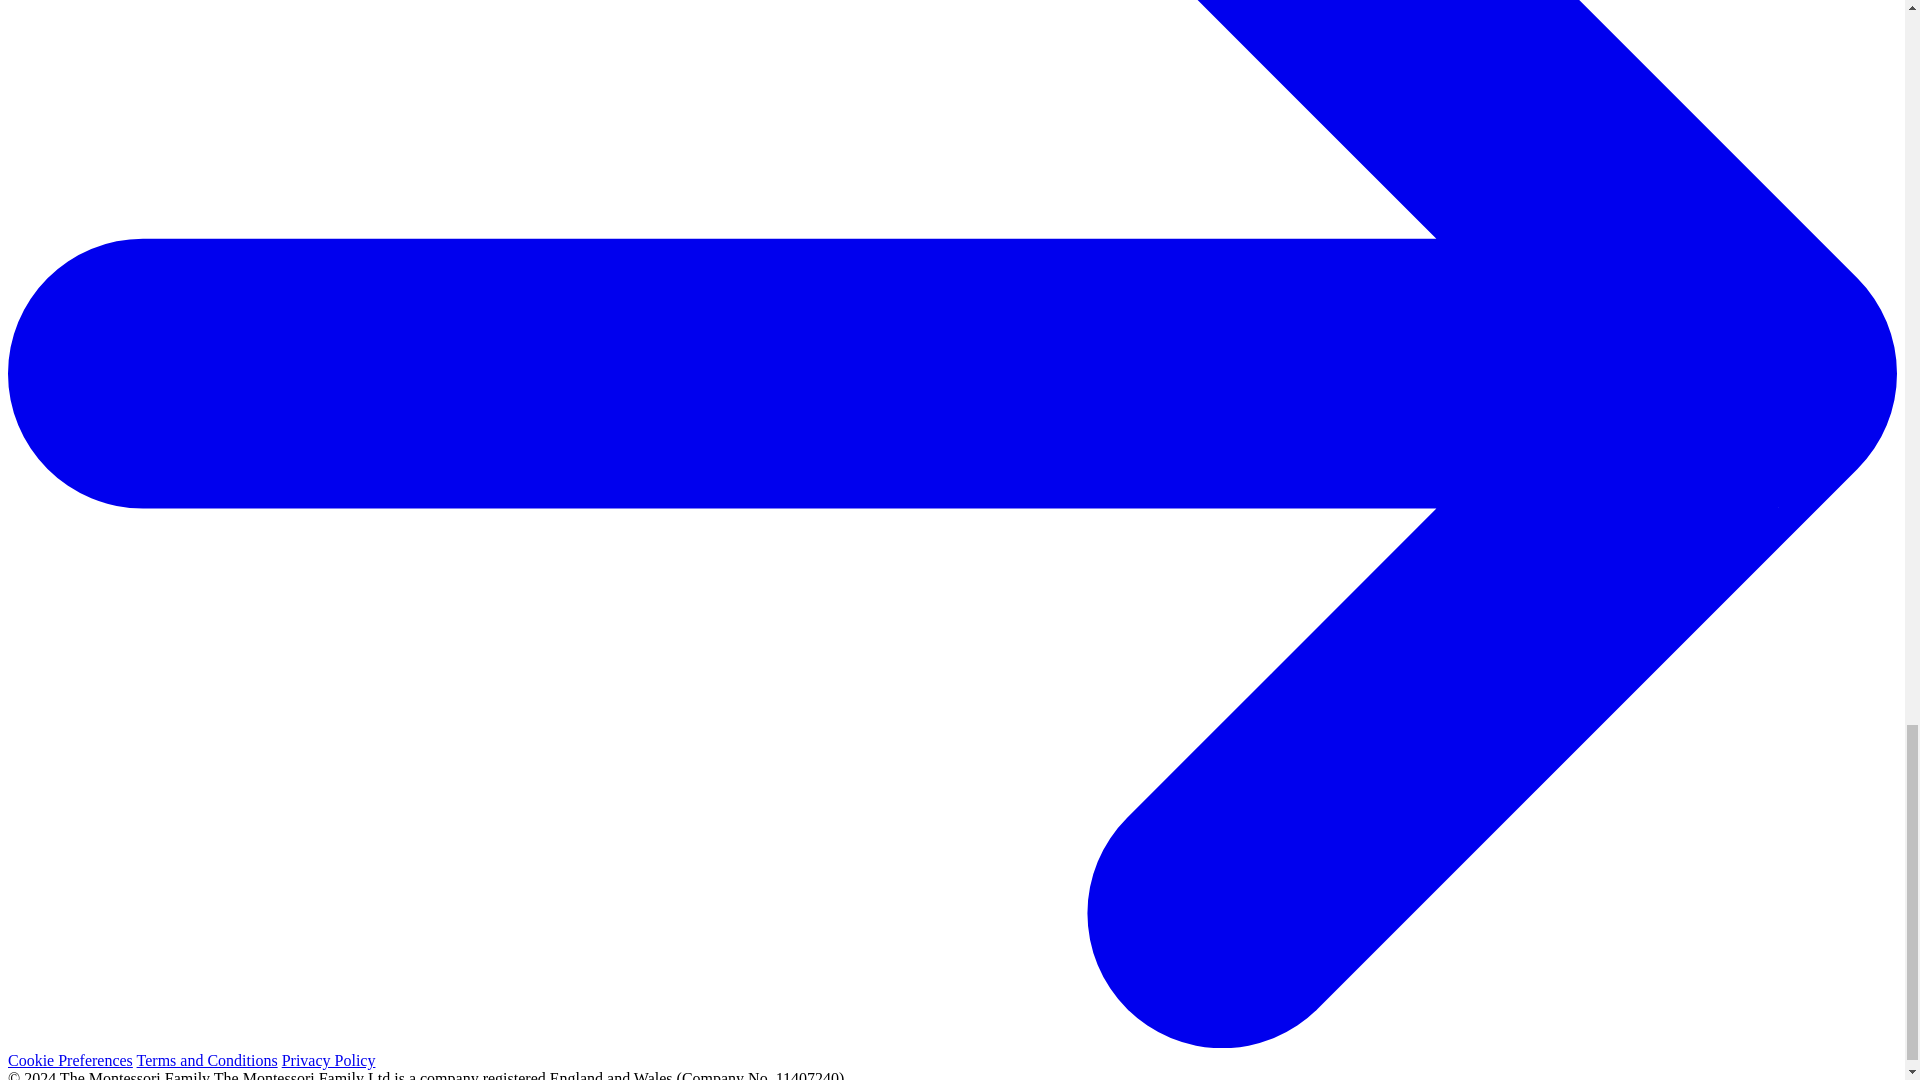 The height and width of the screenshot is (1080, 1920). I want to click on Privacy Policy, so click(329, 1060).